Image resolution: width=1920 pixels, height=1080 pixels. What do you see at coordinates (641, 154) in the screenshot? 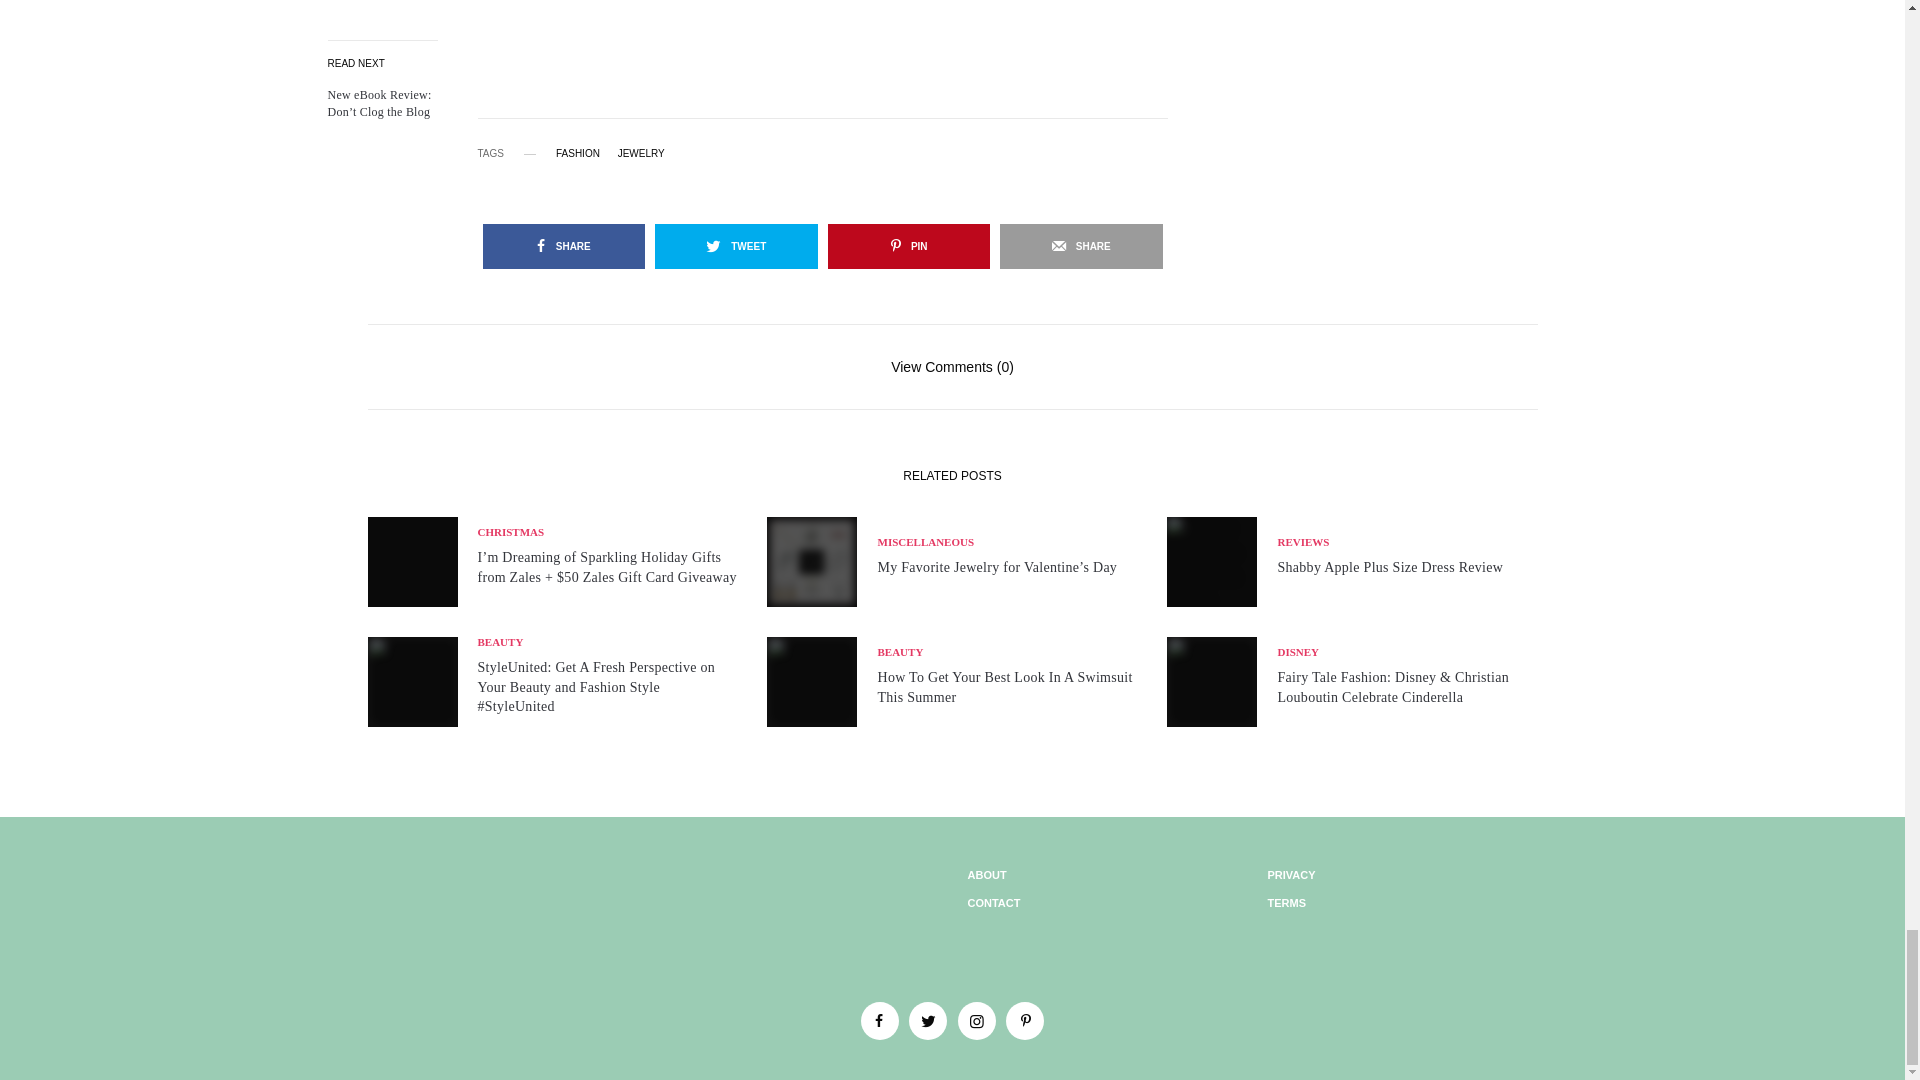
I see `JEWELRY` at bounding box center [641, 154].